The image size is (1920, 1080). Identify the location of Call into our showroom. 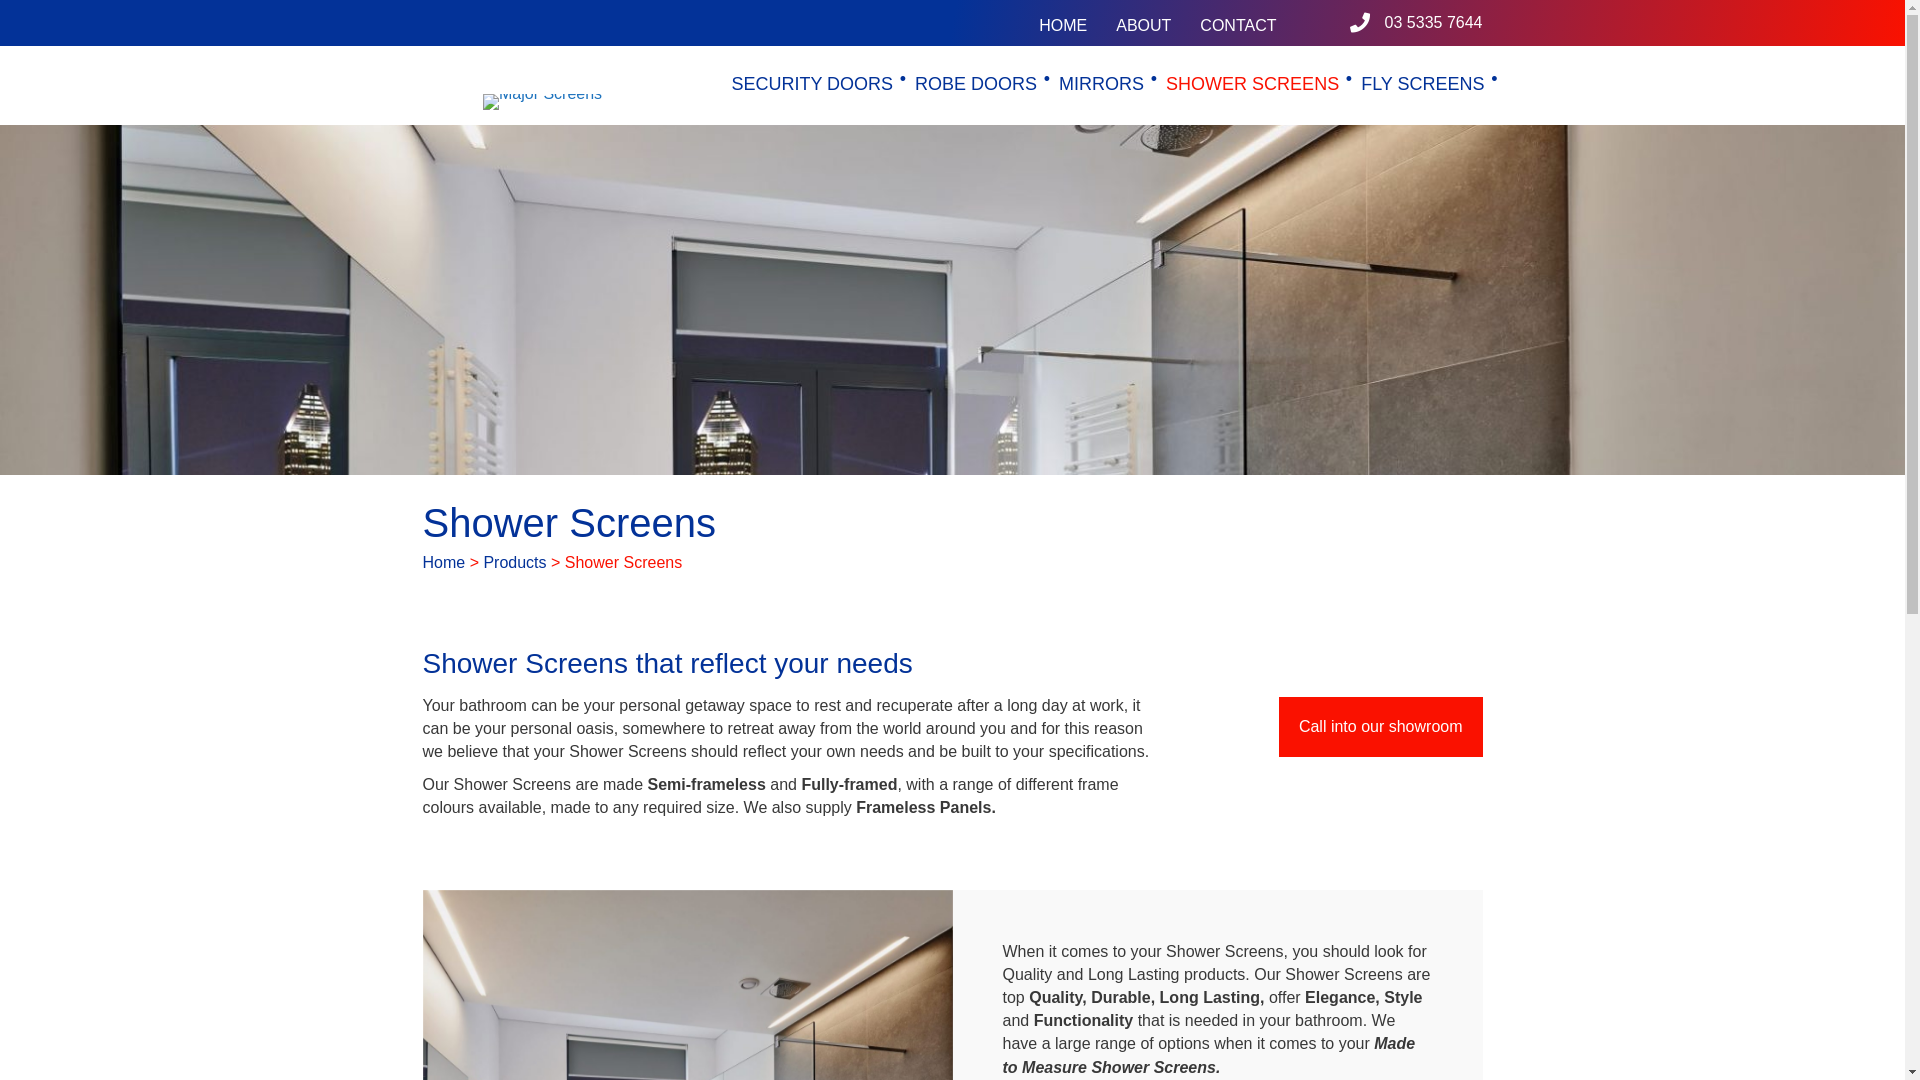
(1381, 726).